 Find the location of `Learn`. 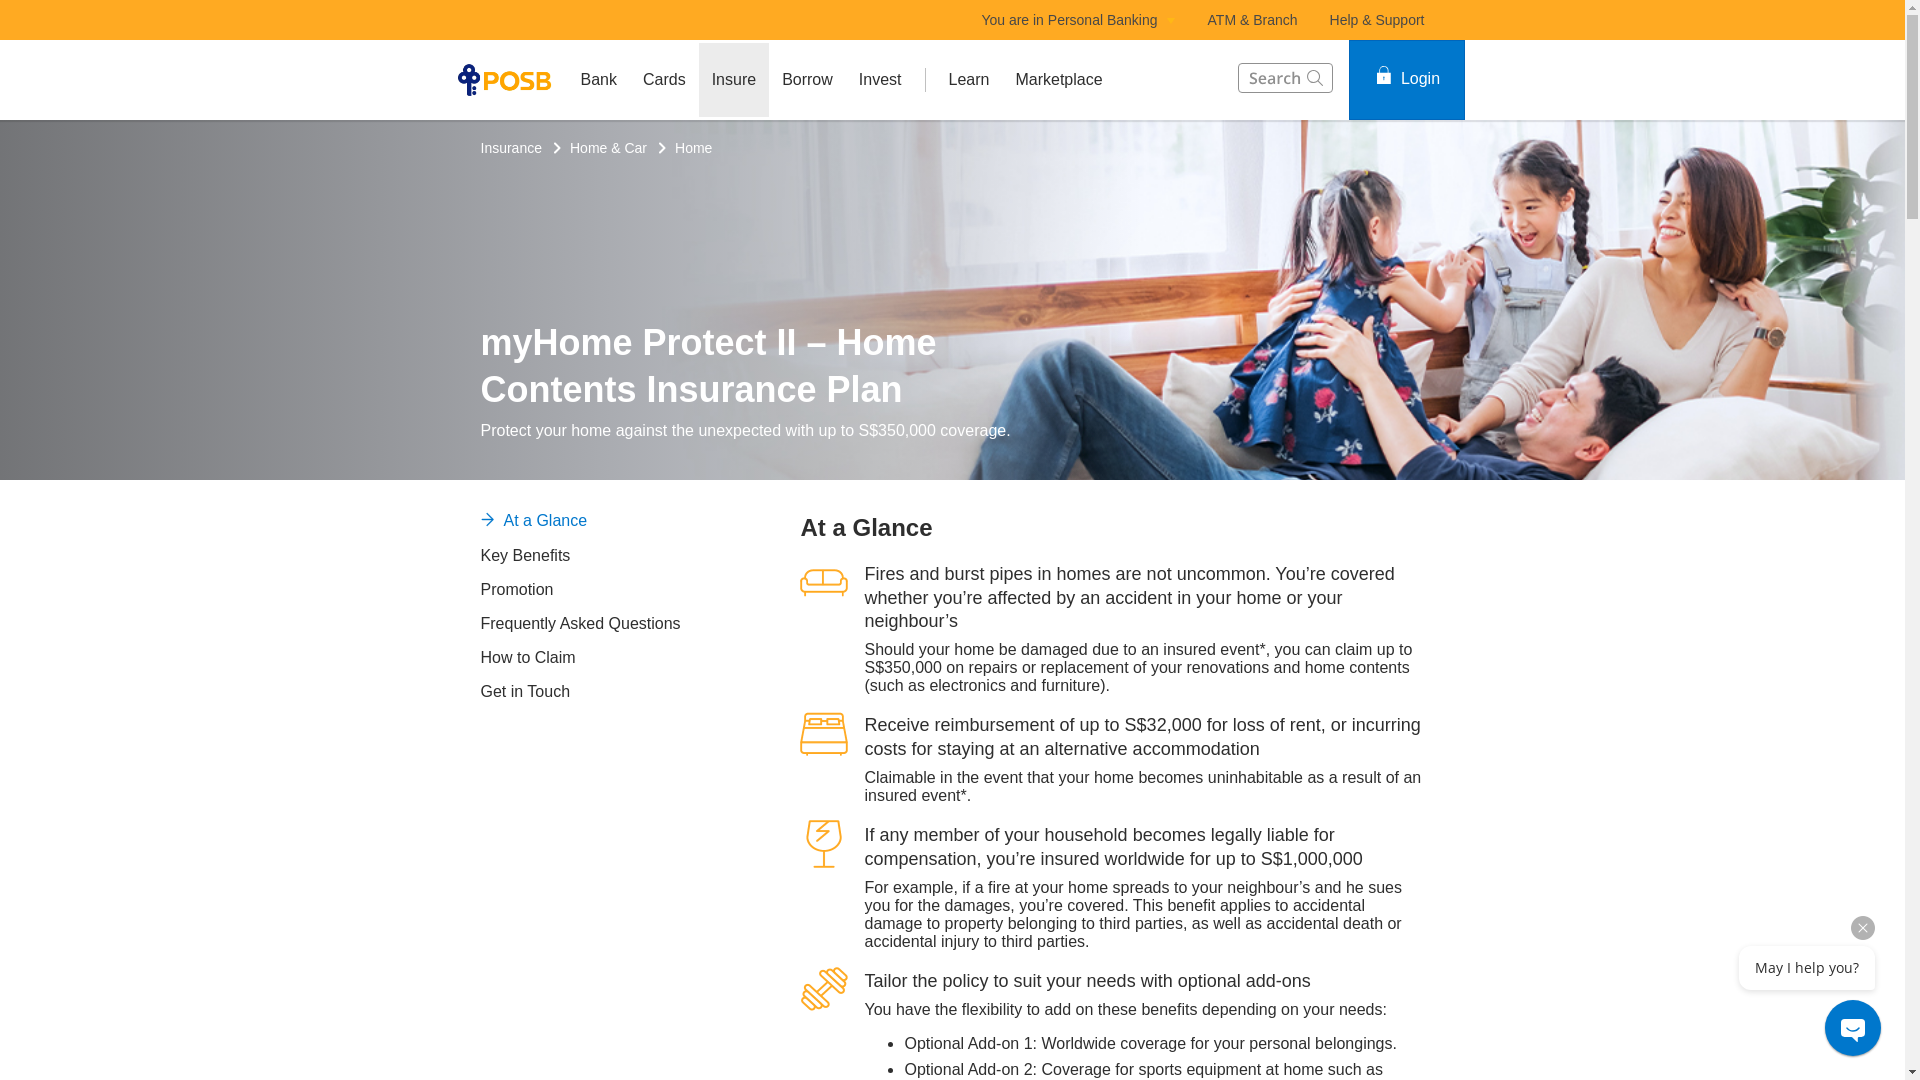

Learn is located at coordinates (969, 80).